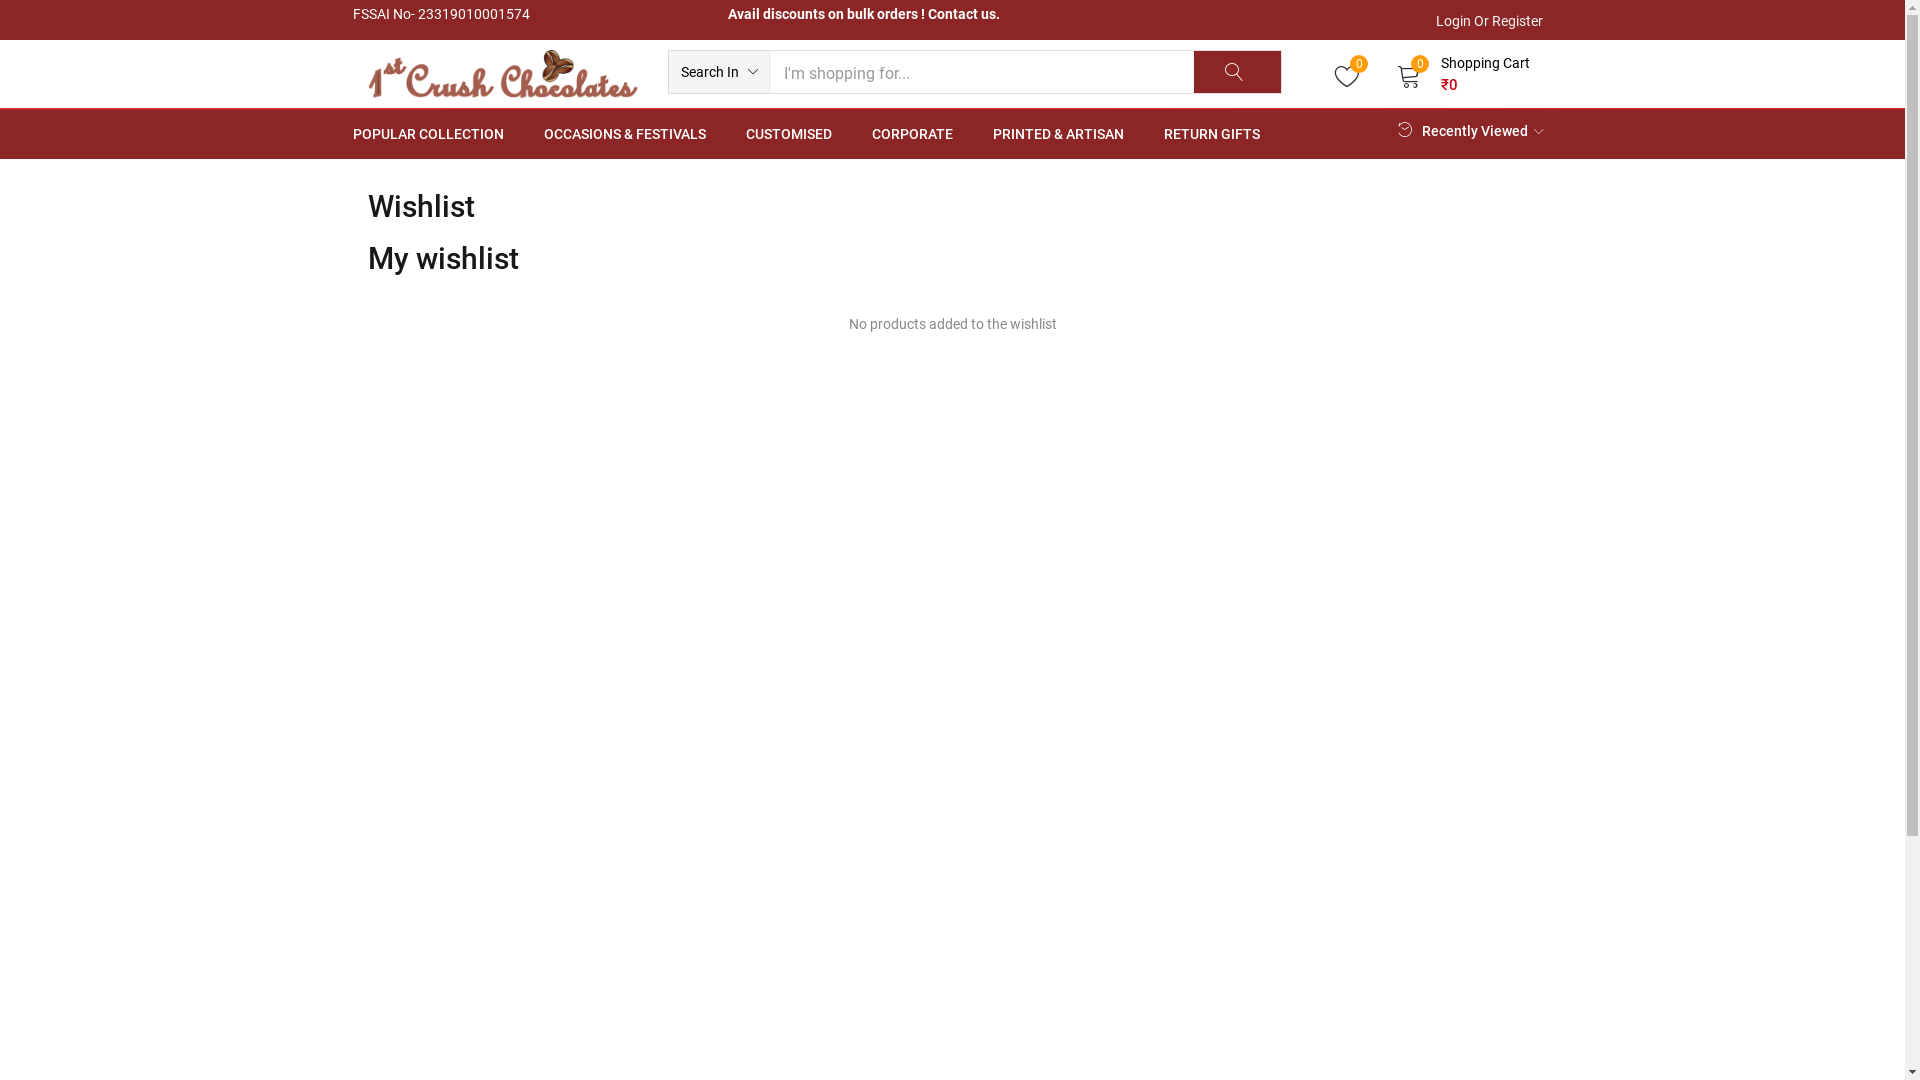 The image size is (1920, 1080). I want to click on PRINTED & ARTISAN, so click(1058, 134).